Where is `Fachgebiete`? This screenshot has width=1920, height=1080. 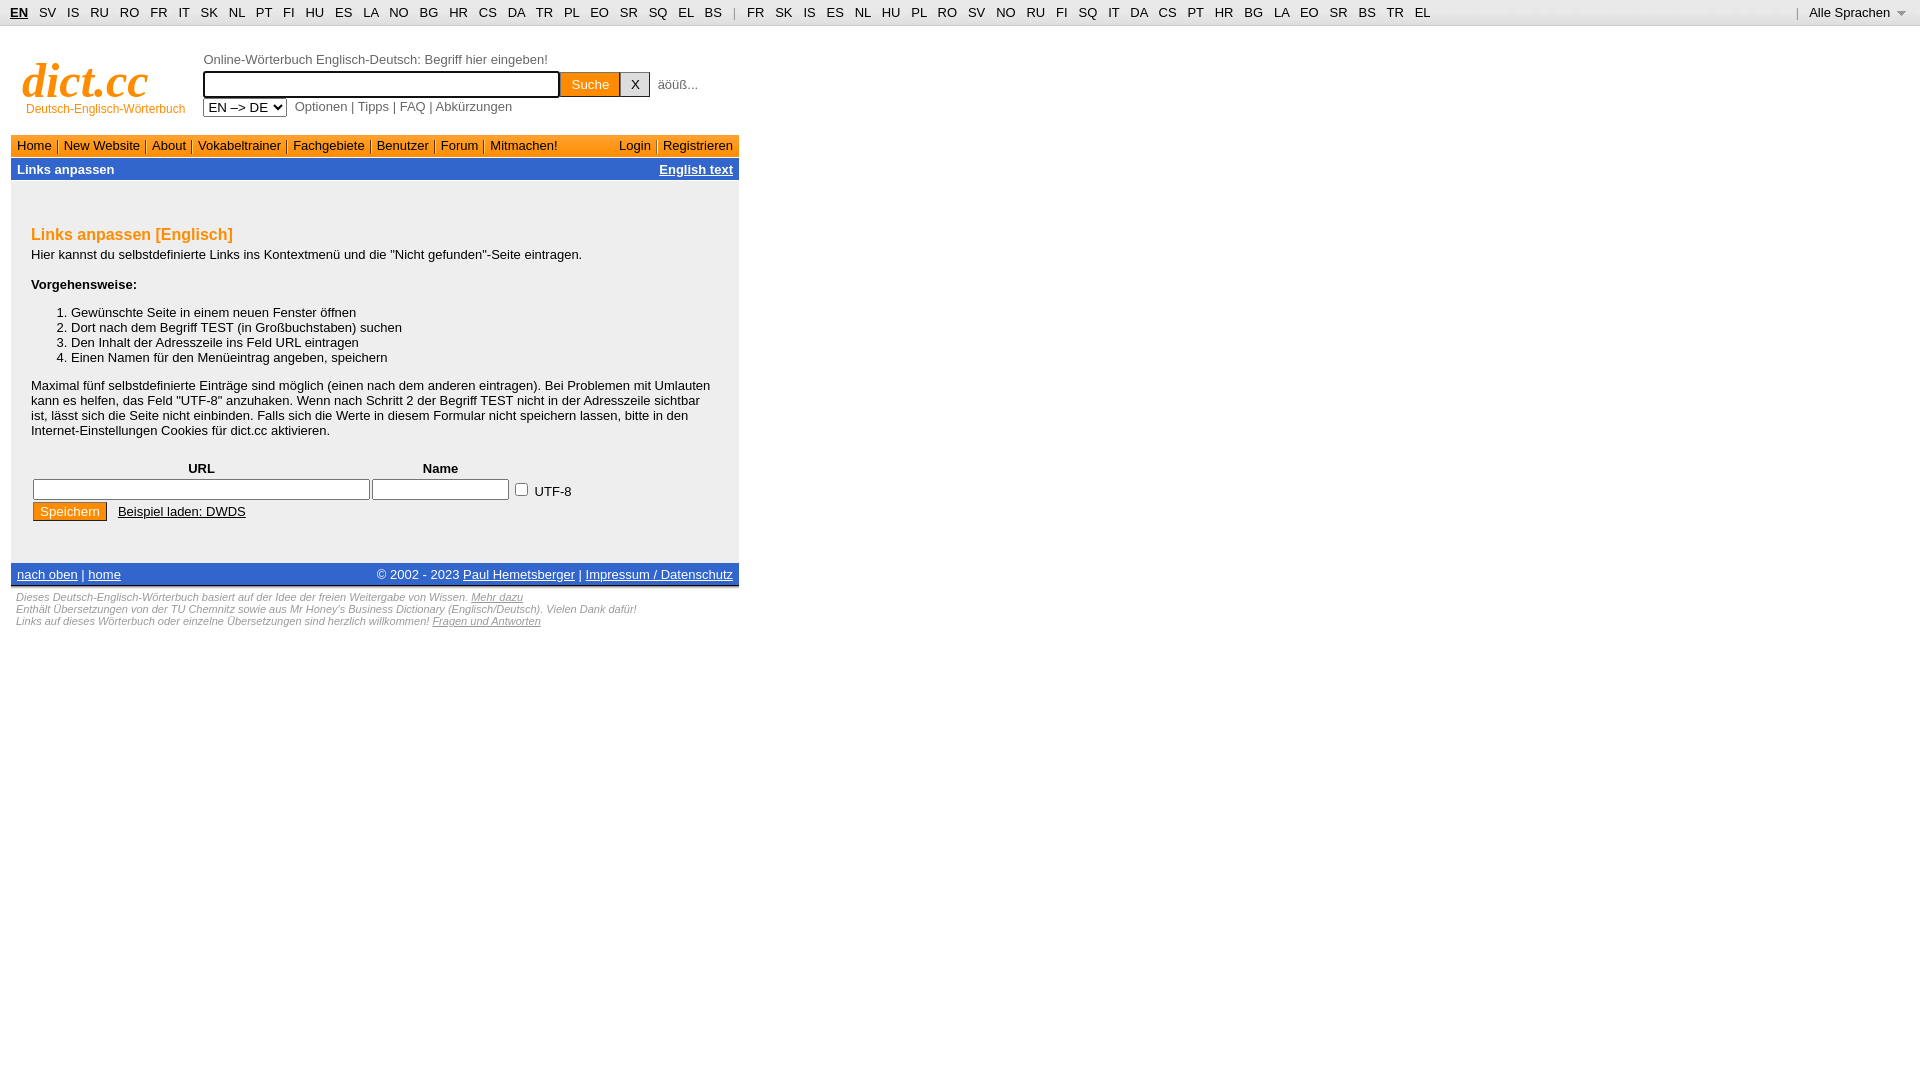 Fachgebiete is located at coordinates (329, 146).